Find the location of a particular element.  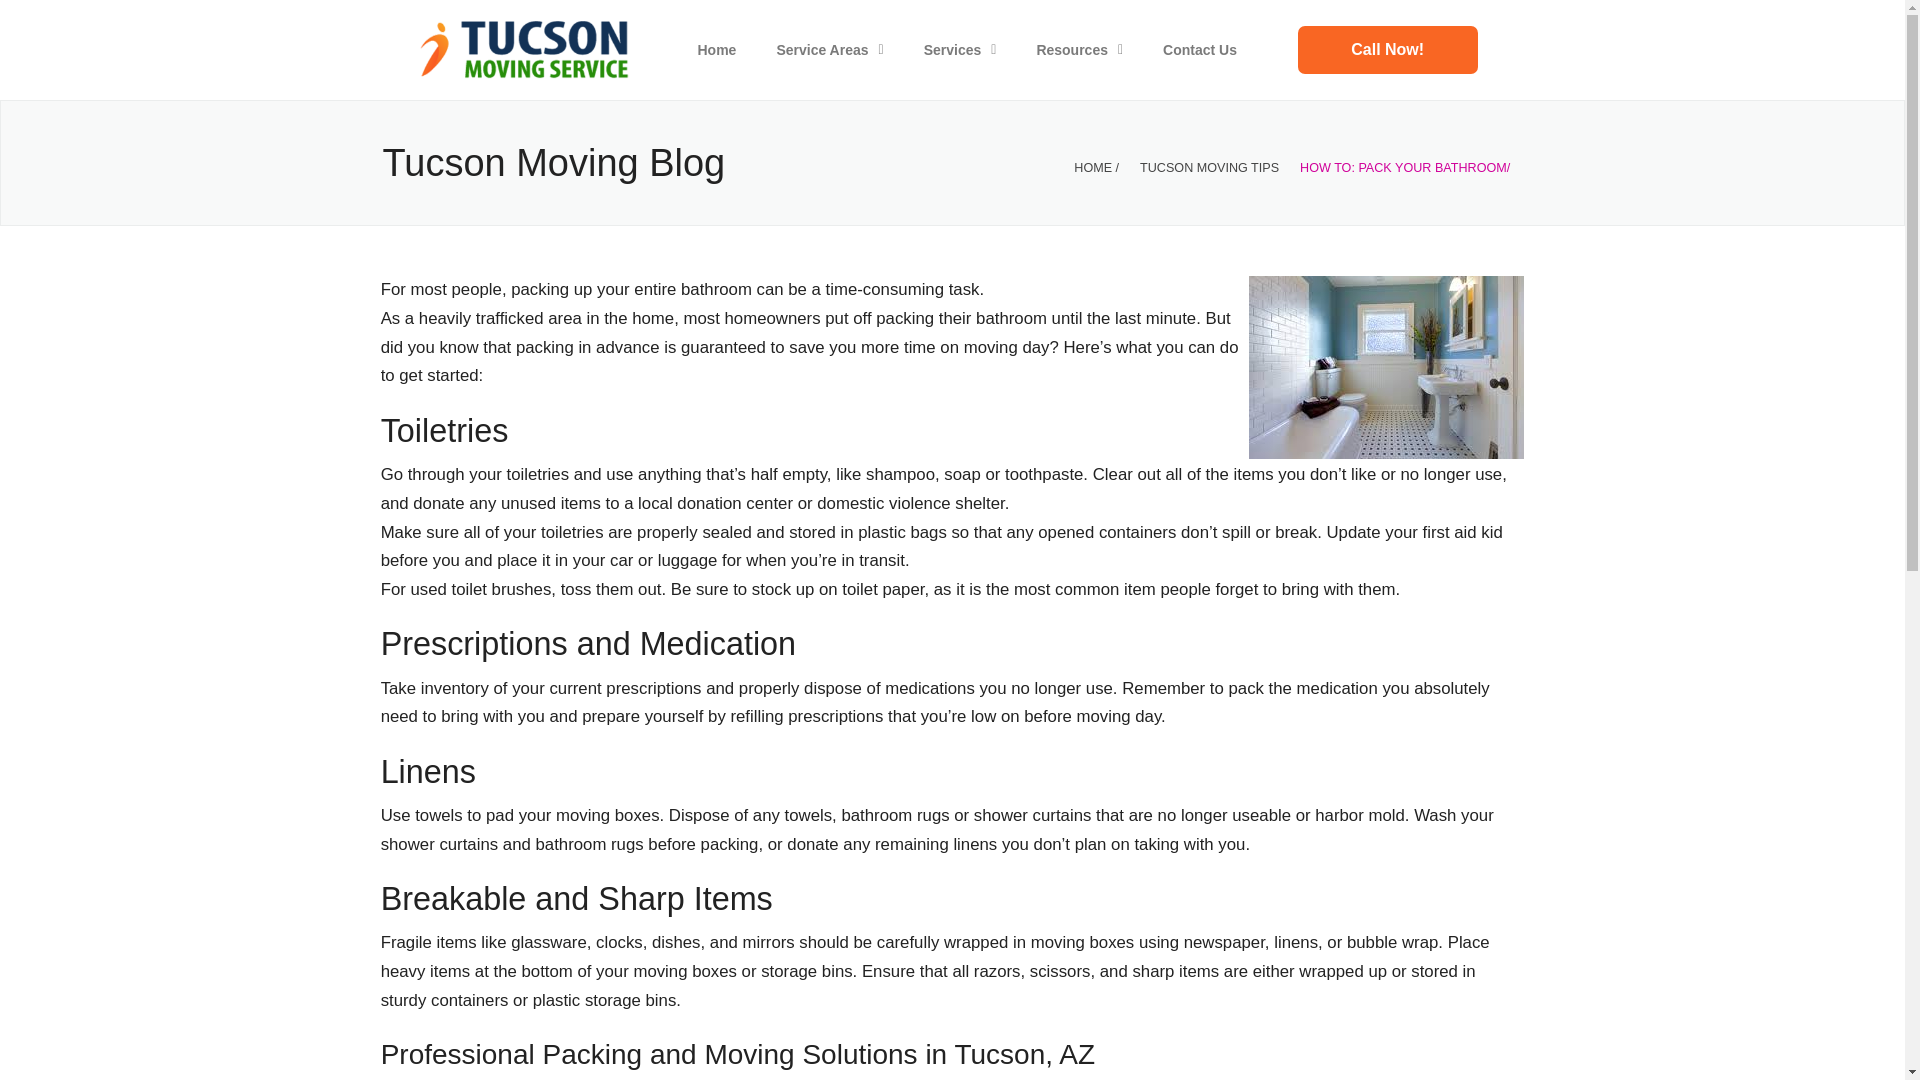

Services is located at coordinates (960, 50).